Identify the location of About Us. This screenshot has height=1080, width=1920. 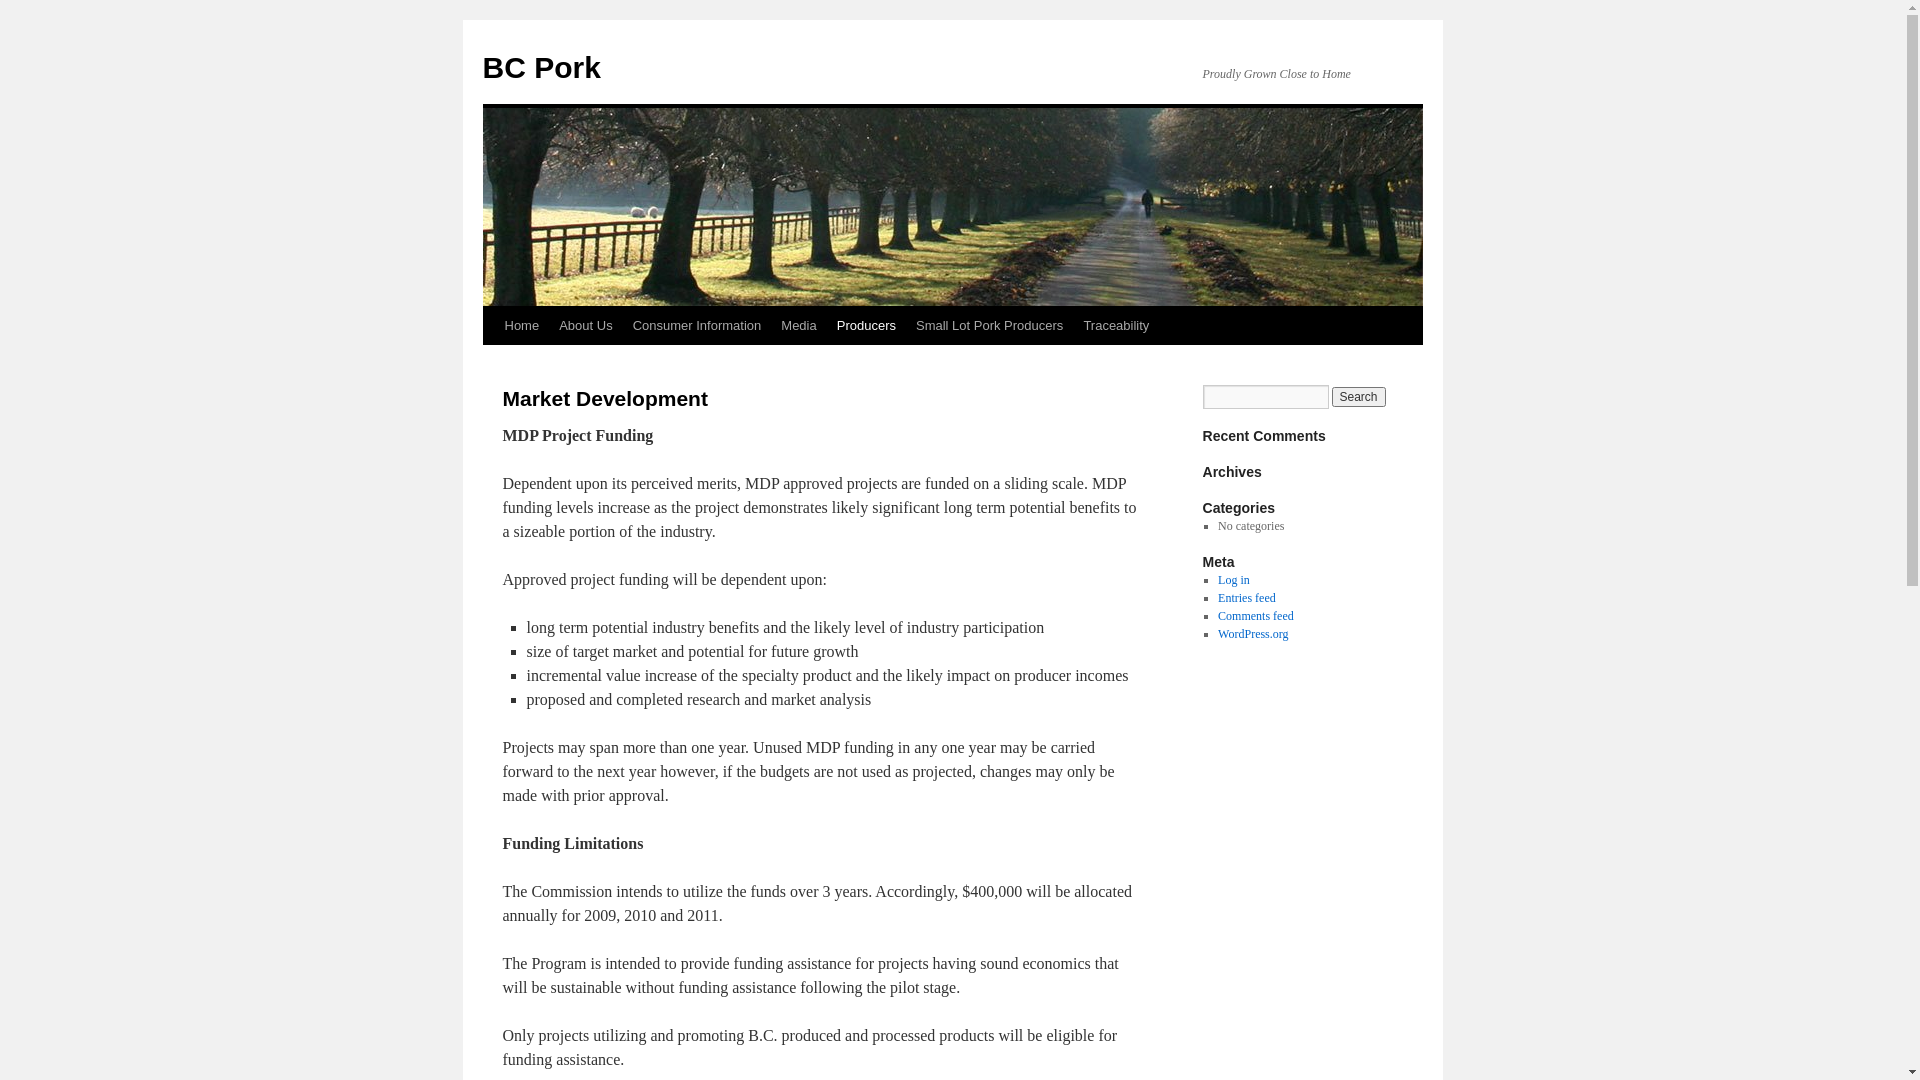
(586, 326).